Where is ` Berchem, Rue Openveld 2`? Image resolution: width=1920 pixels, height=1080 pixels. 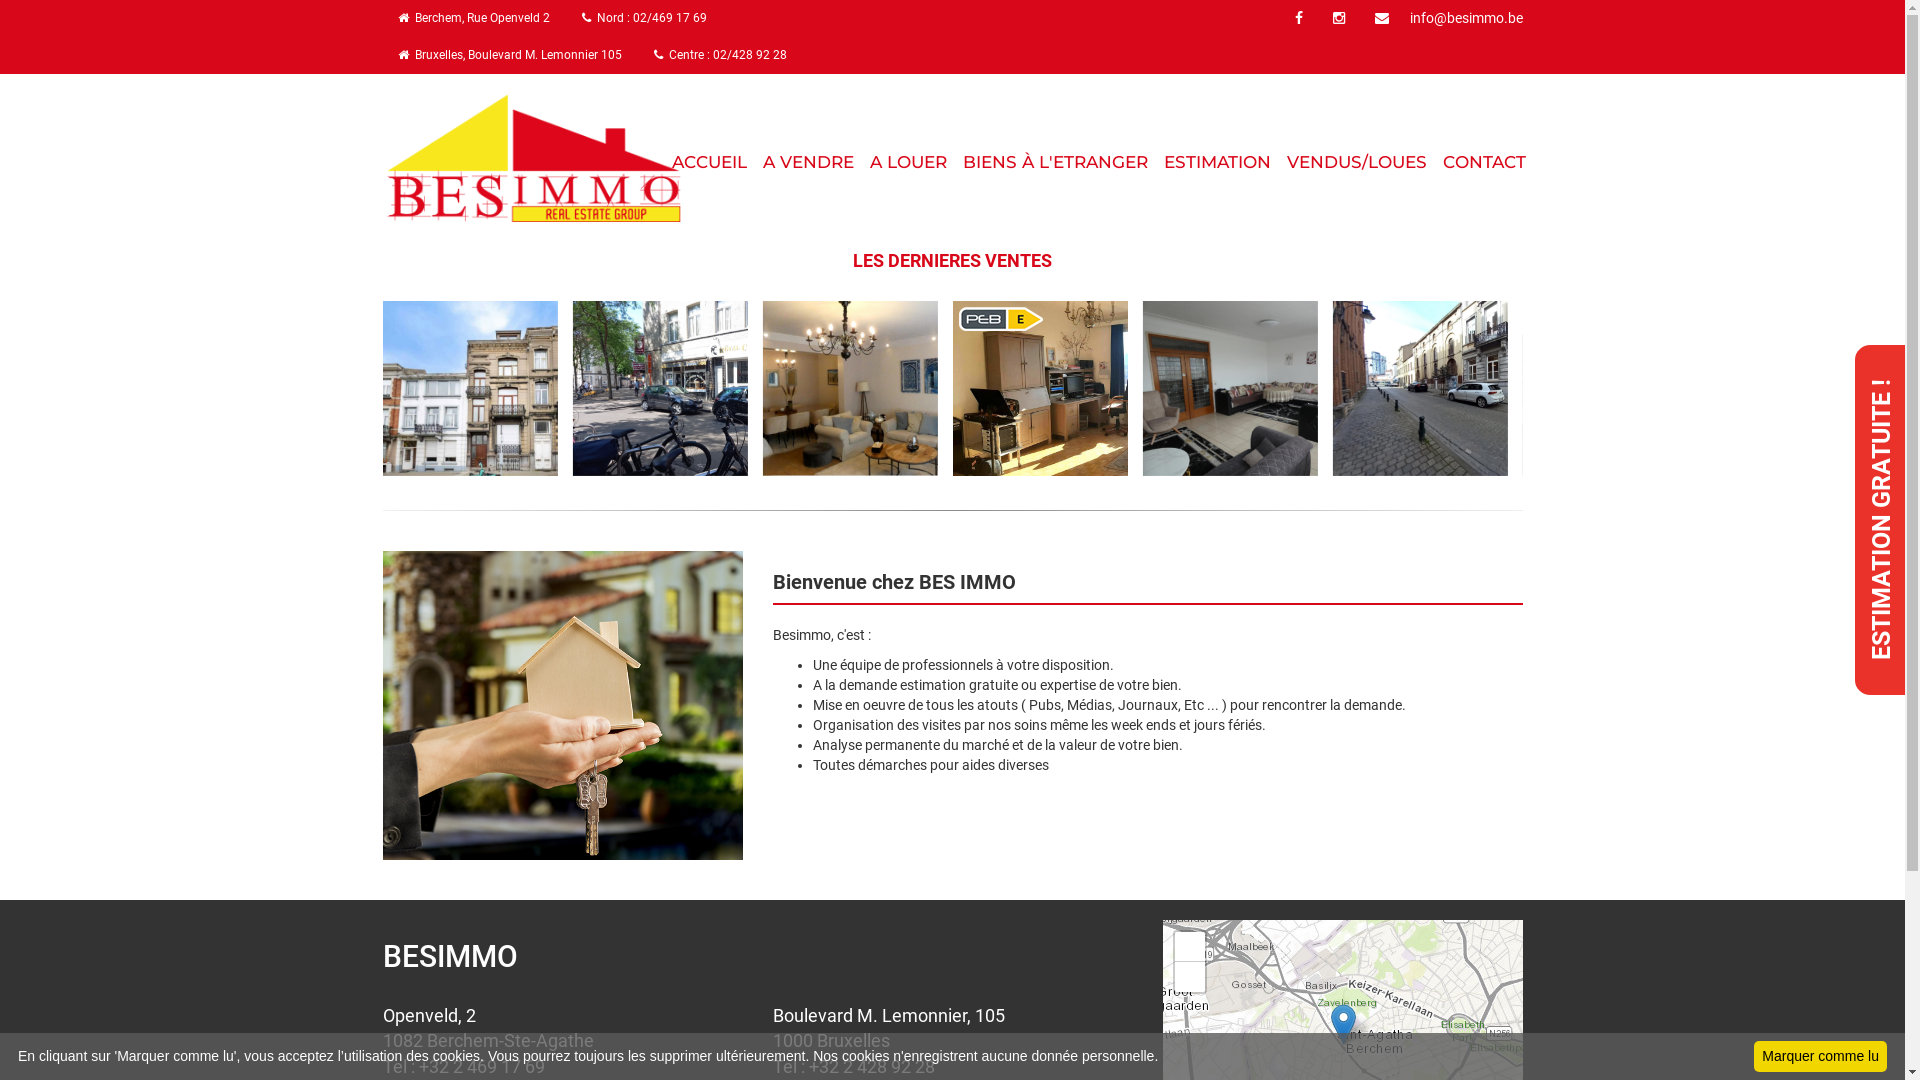
 Berchem, Rue Openveld 2 is located at coordinates (473, 18).